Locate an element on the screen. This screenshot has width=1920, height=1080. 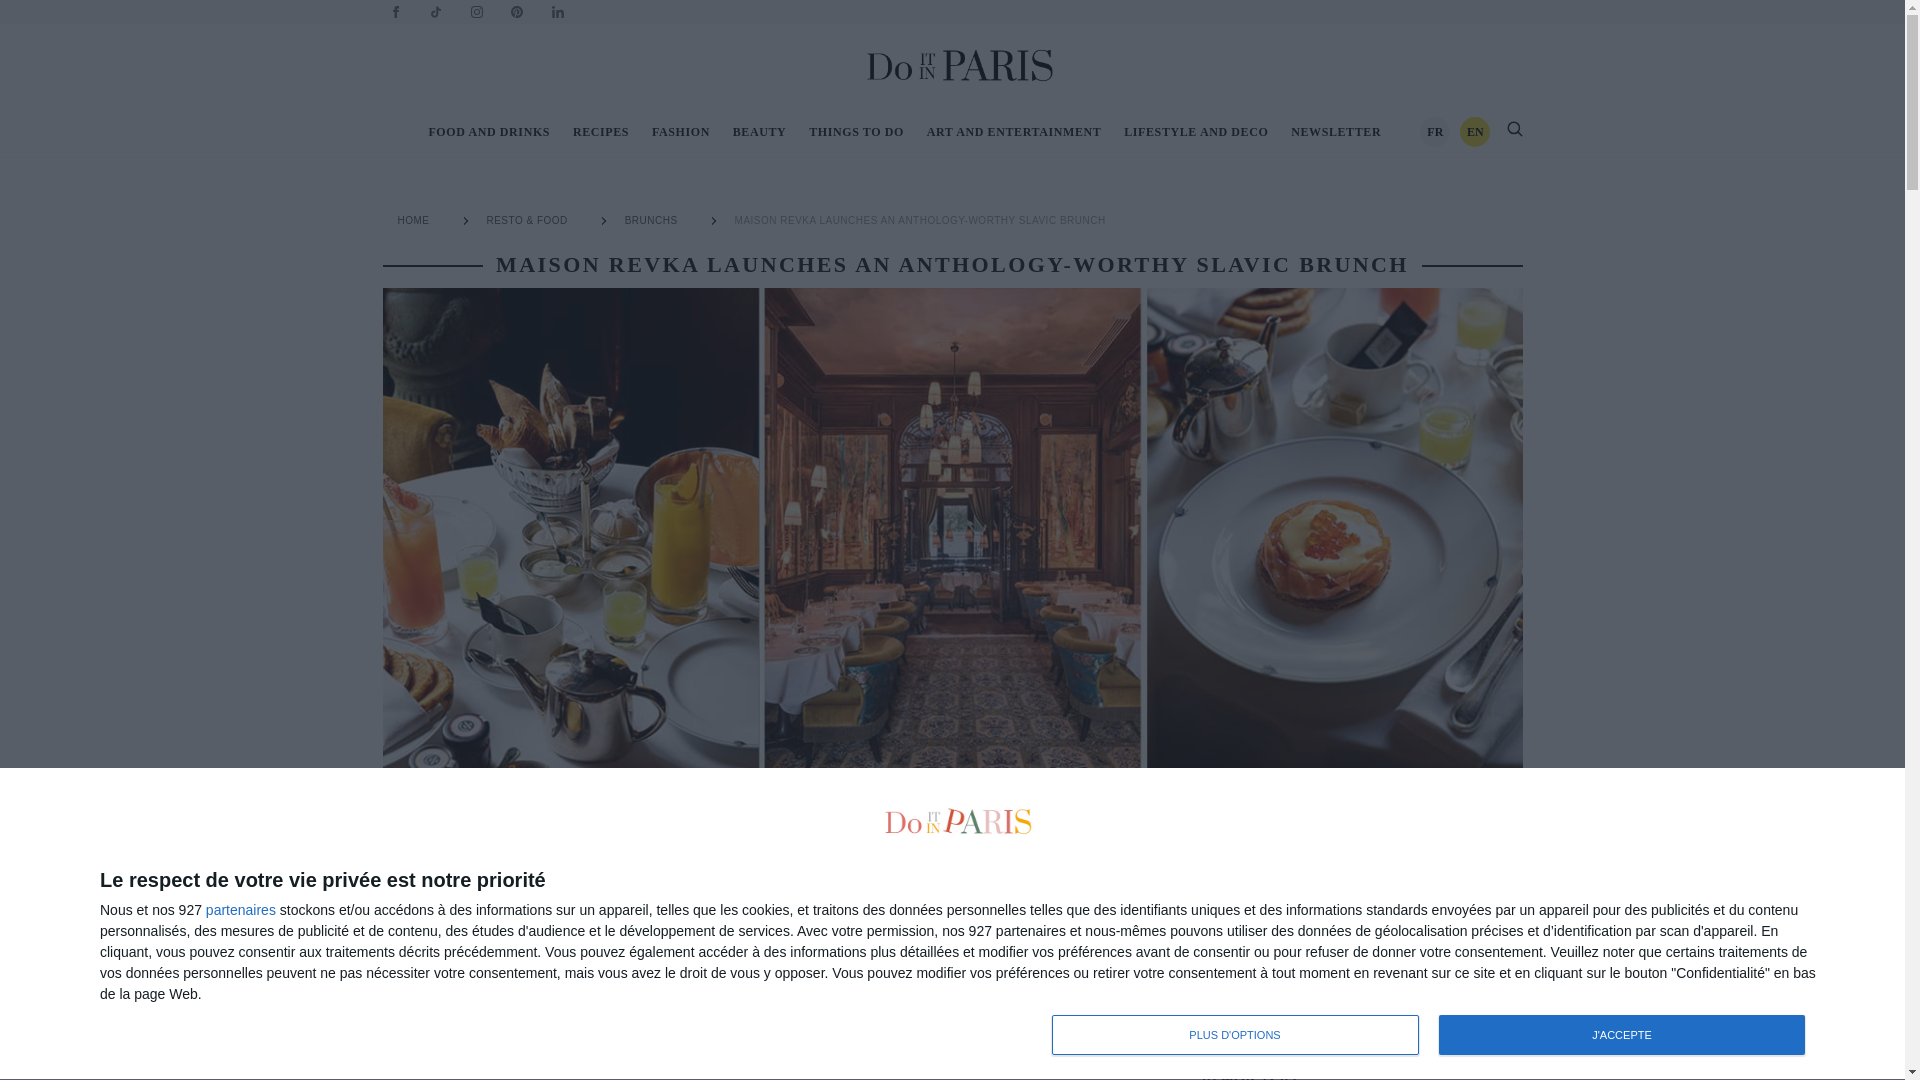
Instagram Icon is located at coordinates (655, 220).